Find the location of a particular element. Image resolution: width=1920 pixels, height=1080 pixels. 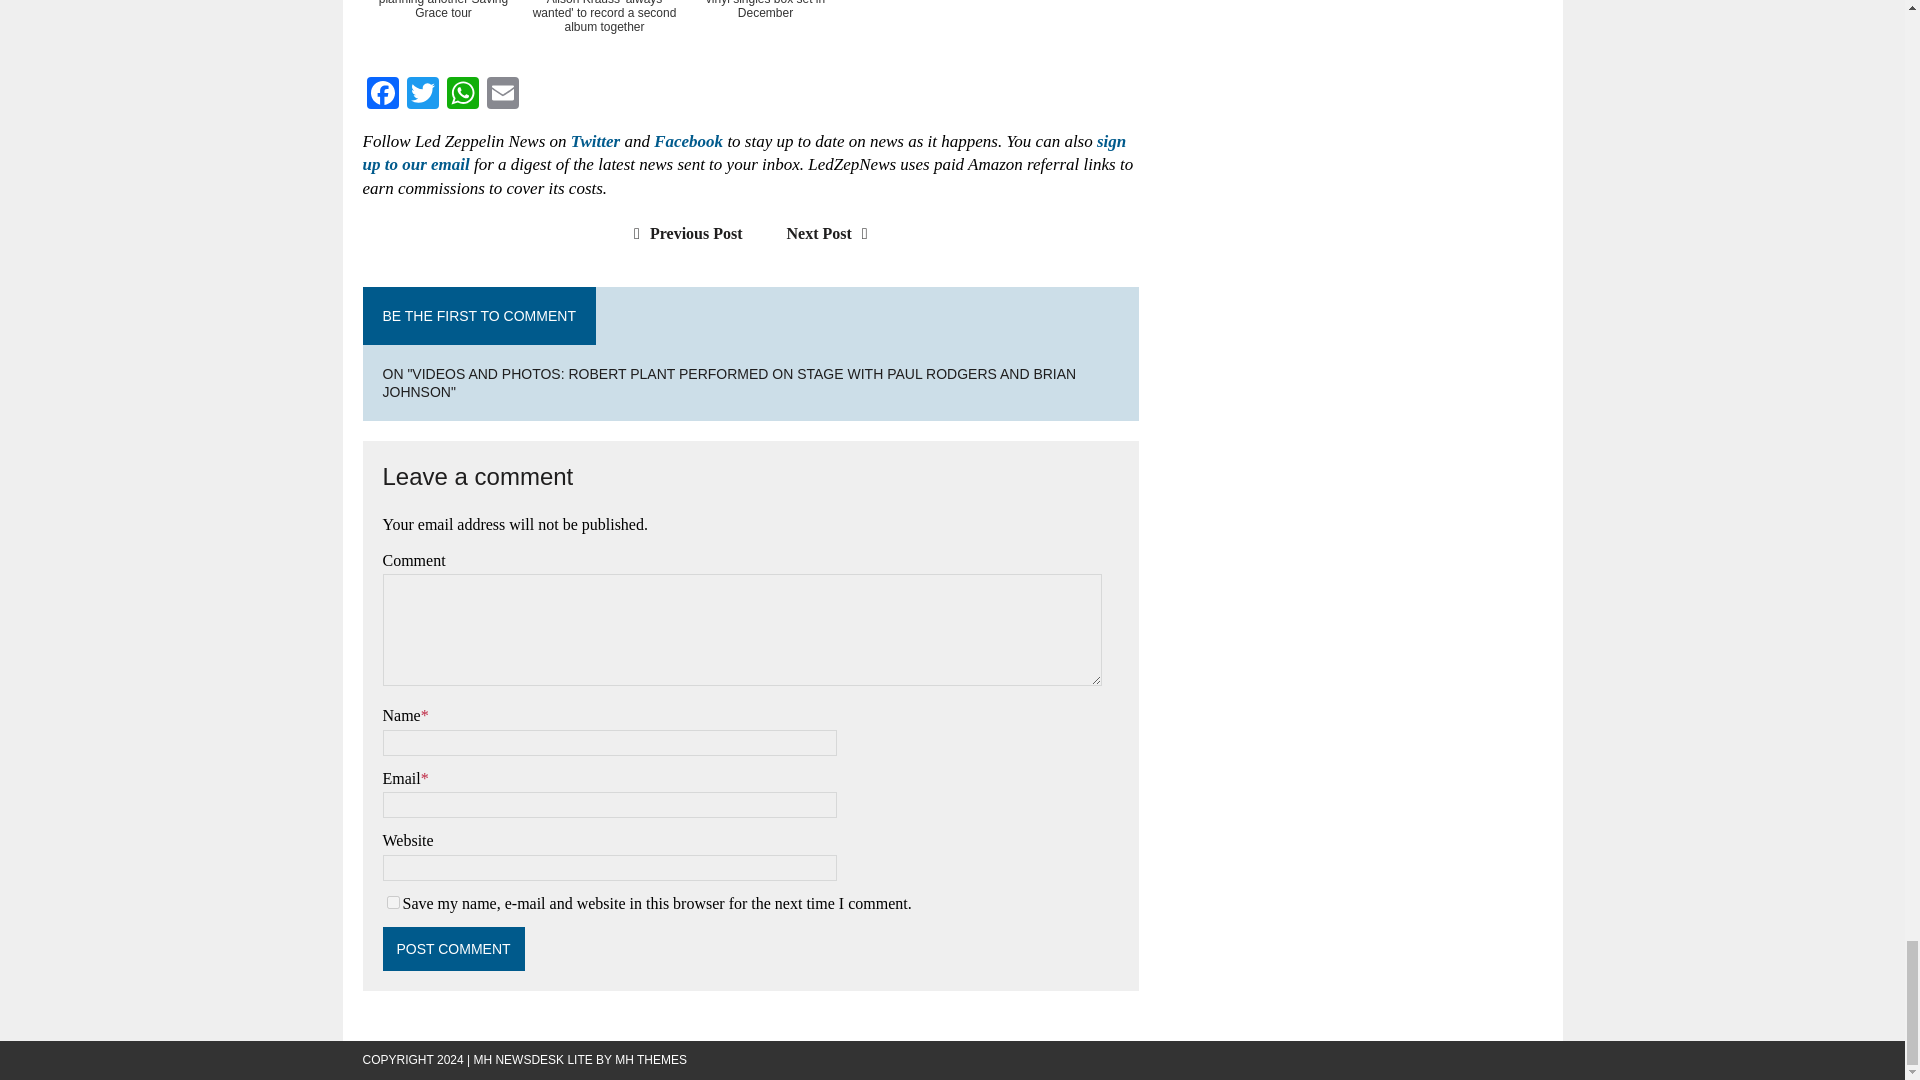

Post Comment is located at coordinates (453, 948).